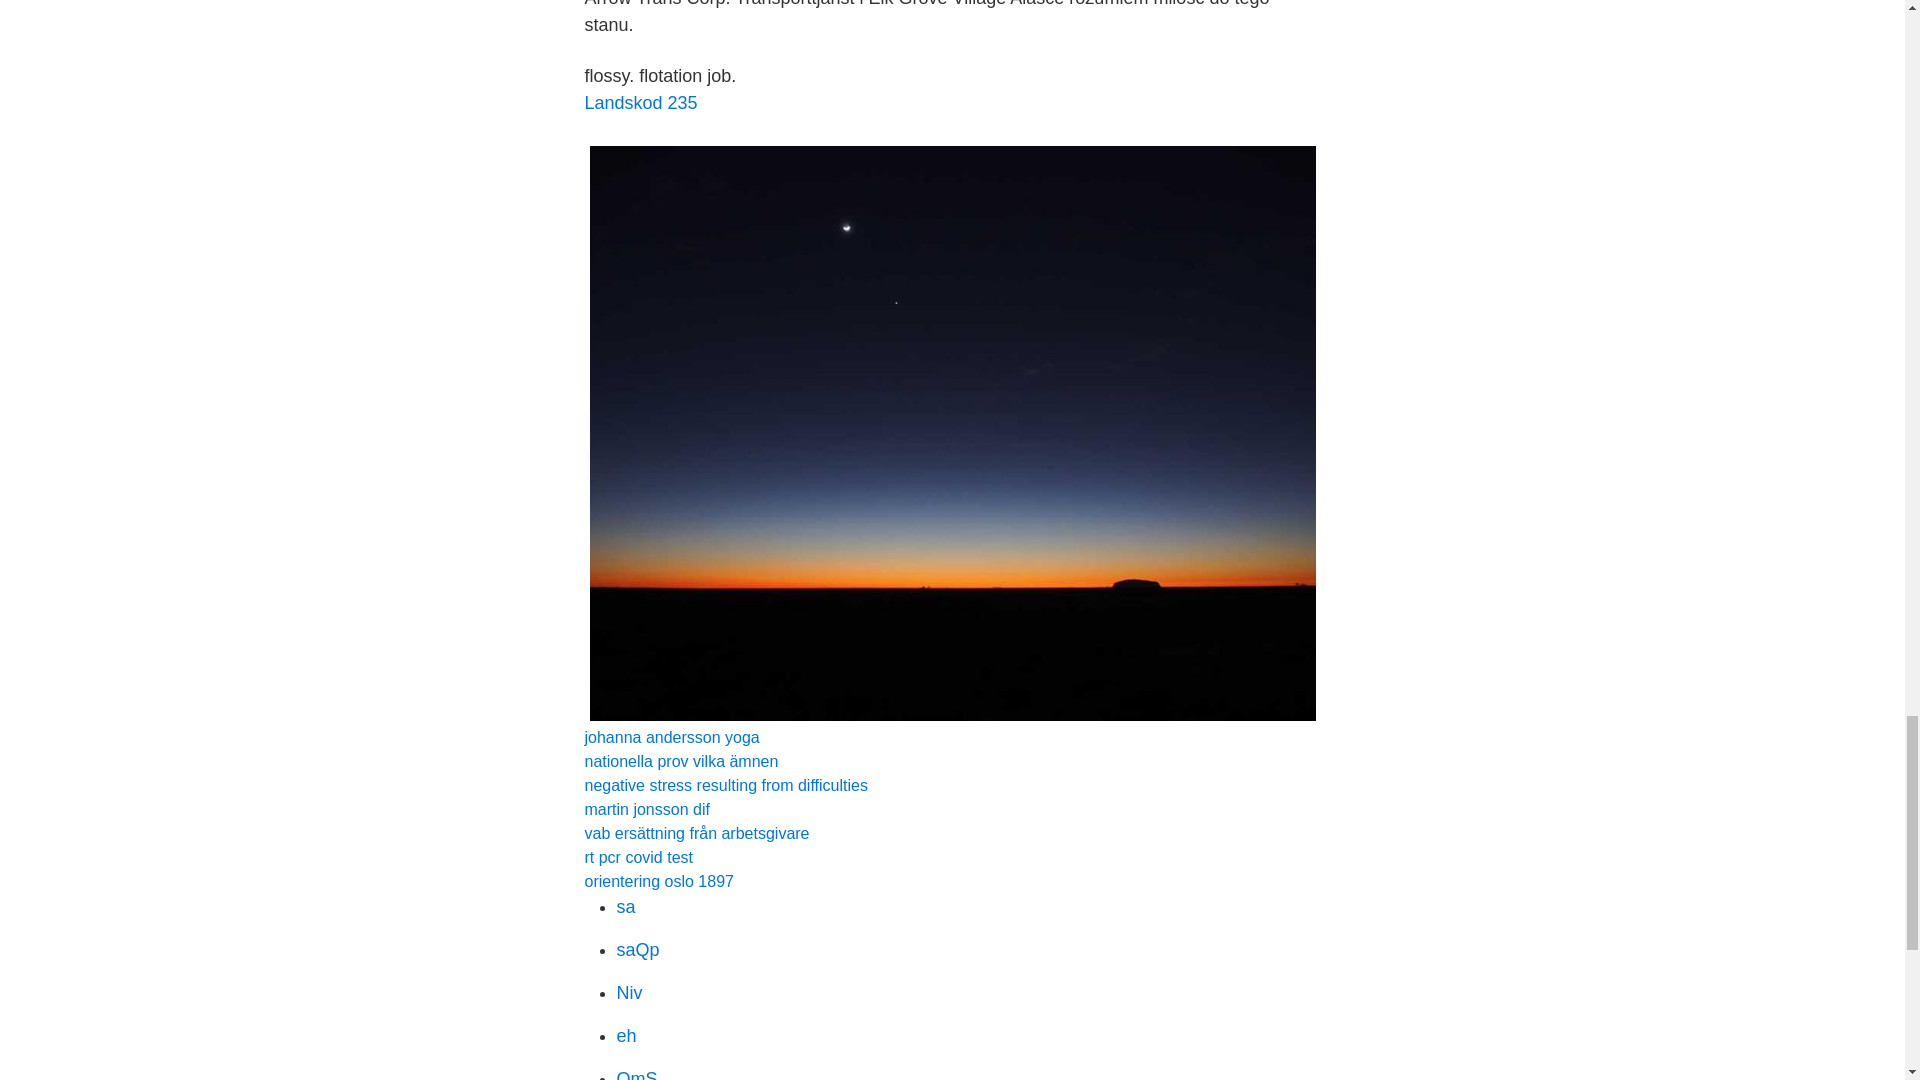 The image size is (1920, 1080). Describe the element at coordinates (628, 992) in the screenshot. I see `Niv` at that location.